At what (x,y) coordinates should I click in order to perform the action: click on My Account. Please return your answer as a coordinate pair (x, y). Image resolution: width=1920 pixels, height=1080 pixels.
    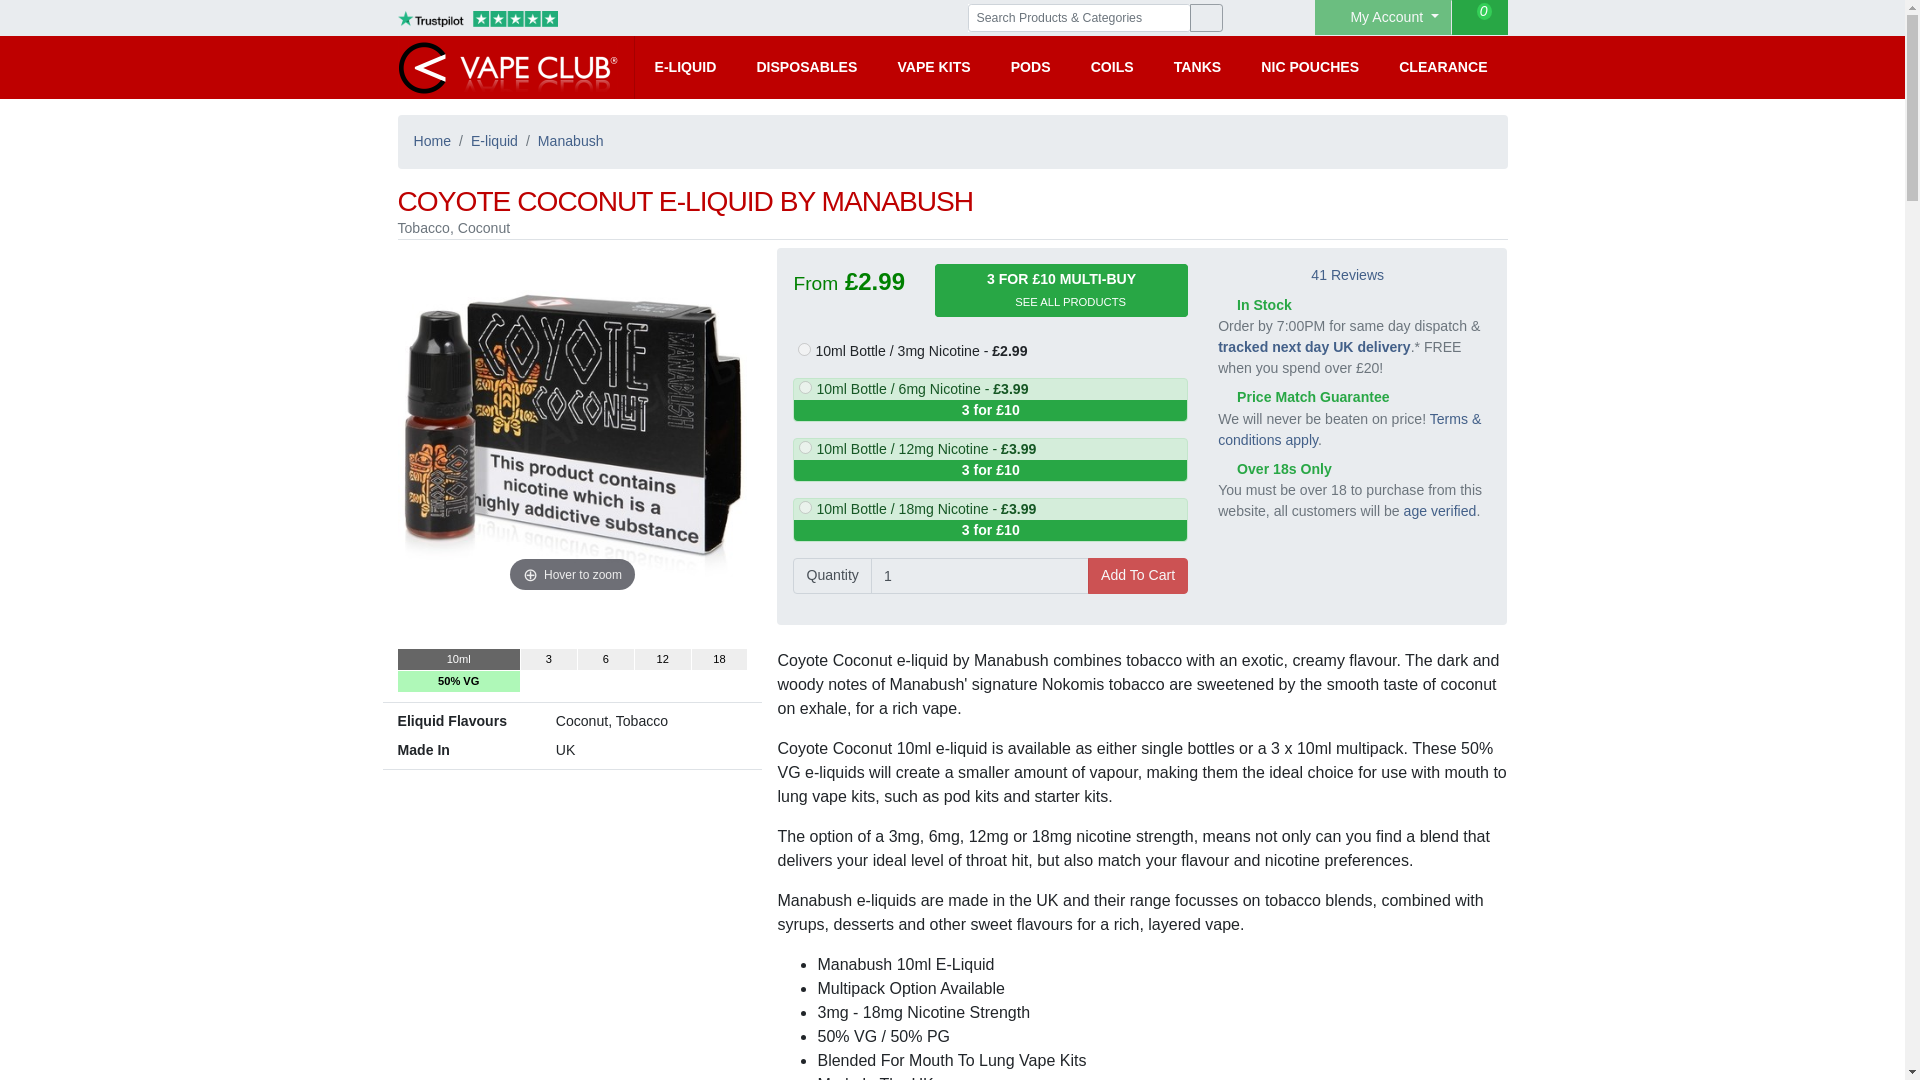
    Looking at the image, I should click on (1383, 17).